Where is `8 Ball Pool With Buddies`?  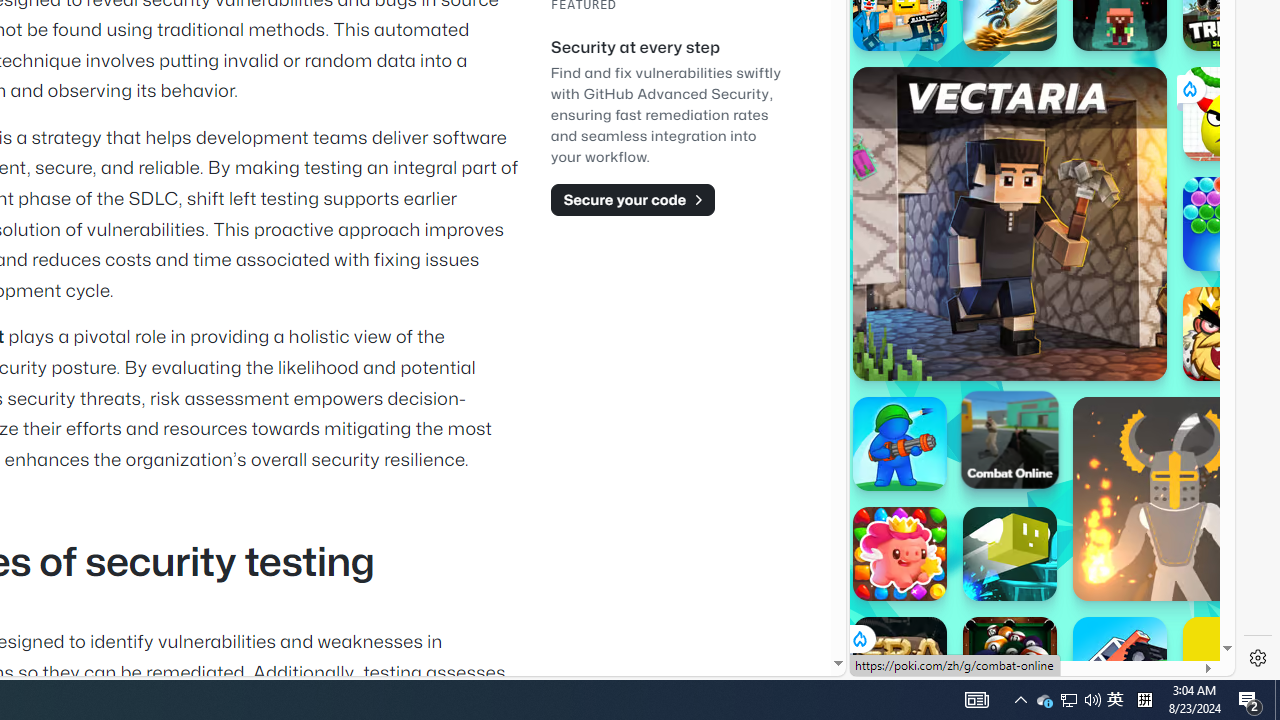 8 Ball Pool With Buddies is located at coordinates (1010, 664).